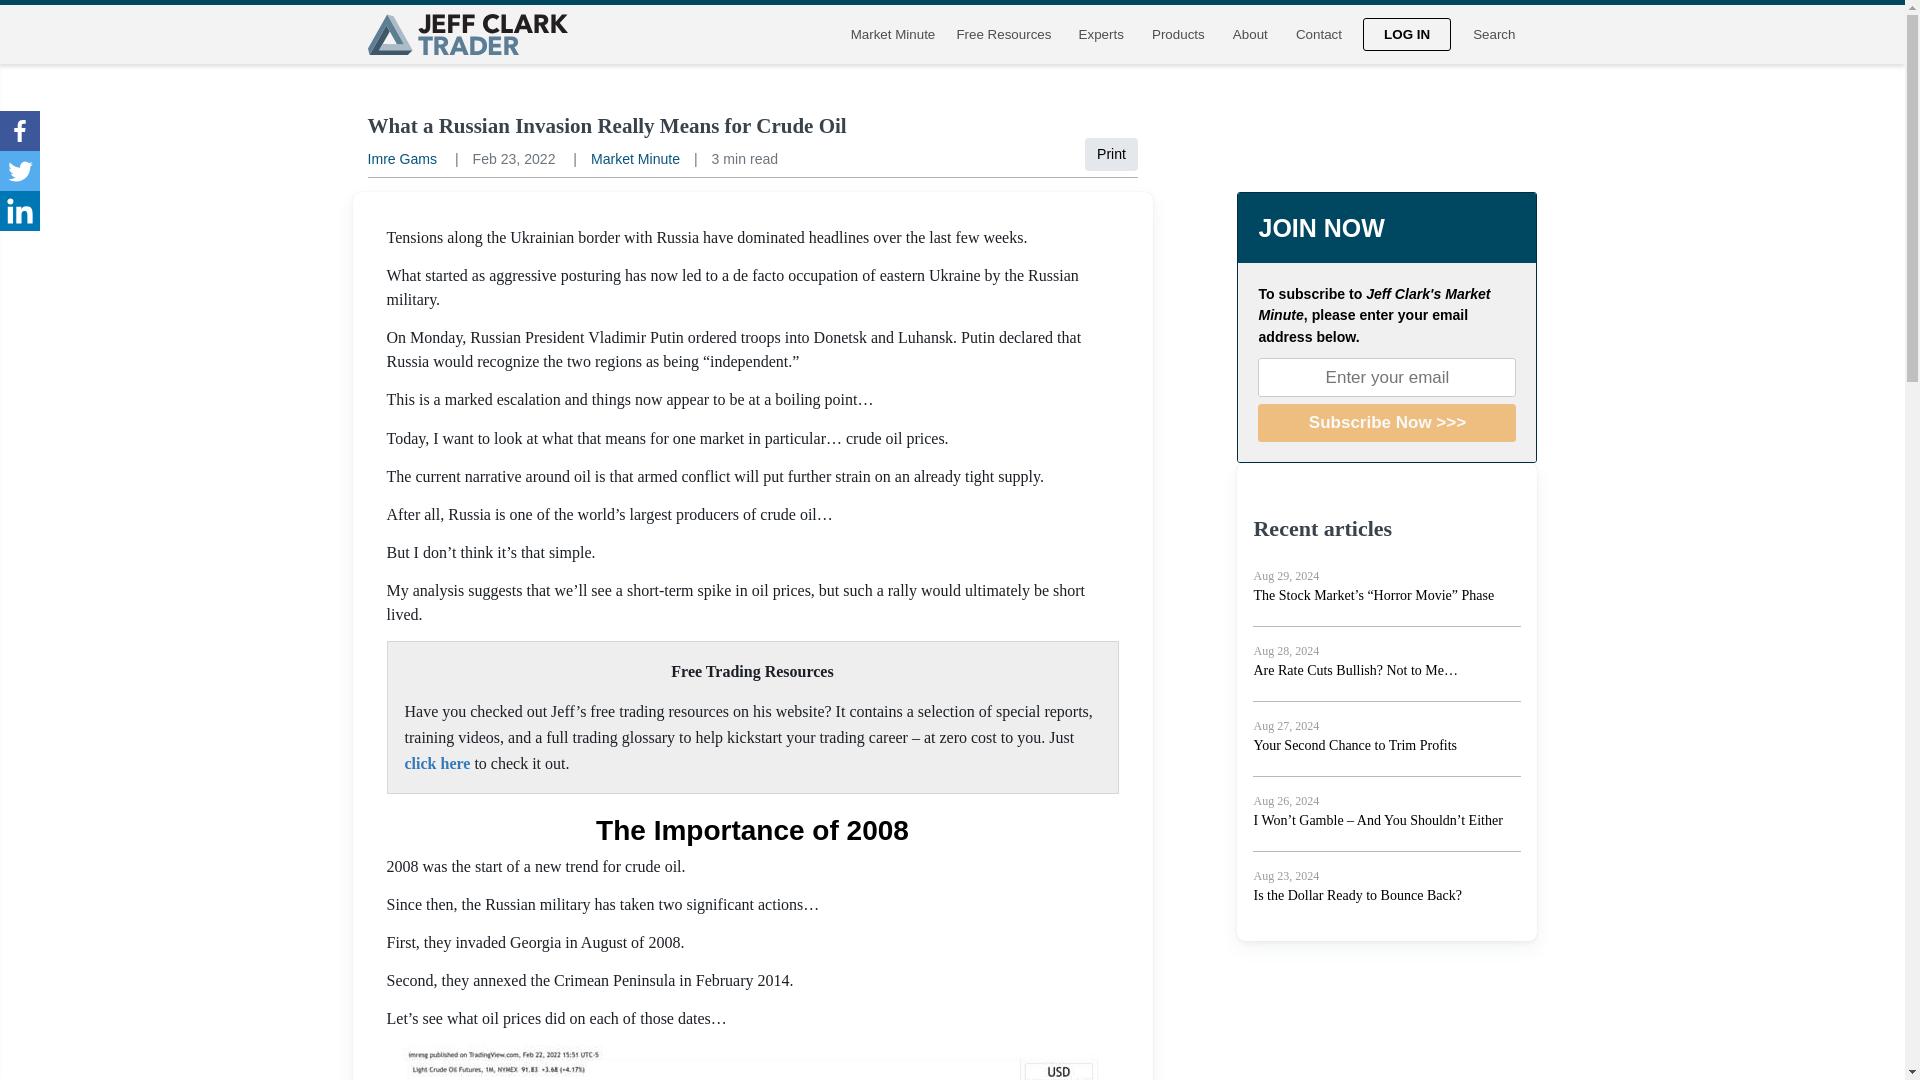 The width and height of the screenshot is (1920, 1080). I want to click on Jeff Clark Trader, so click(468, 34).